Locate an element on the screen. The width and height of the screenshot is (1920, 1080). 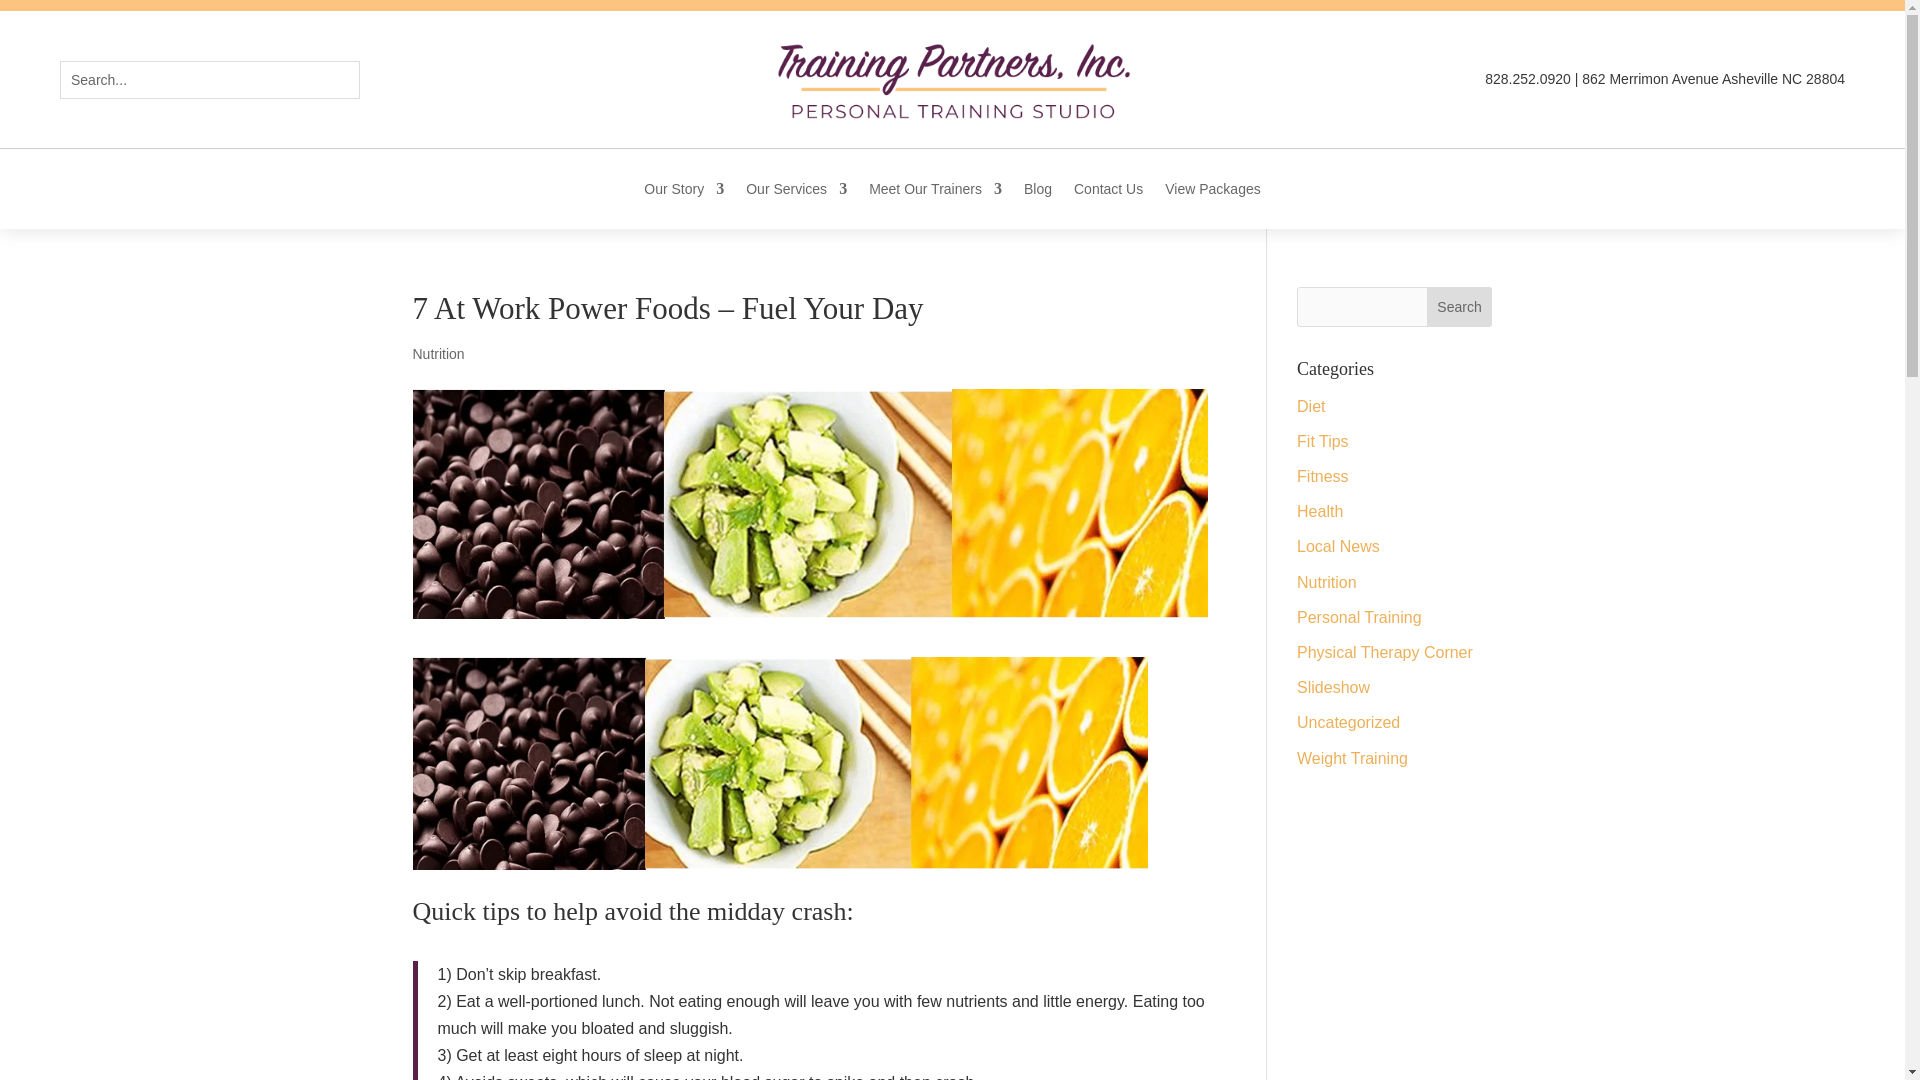
Our Story is located at coordinates (683, 193).